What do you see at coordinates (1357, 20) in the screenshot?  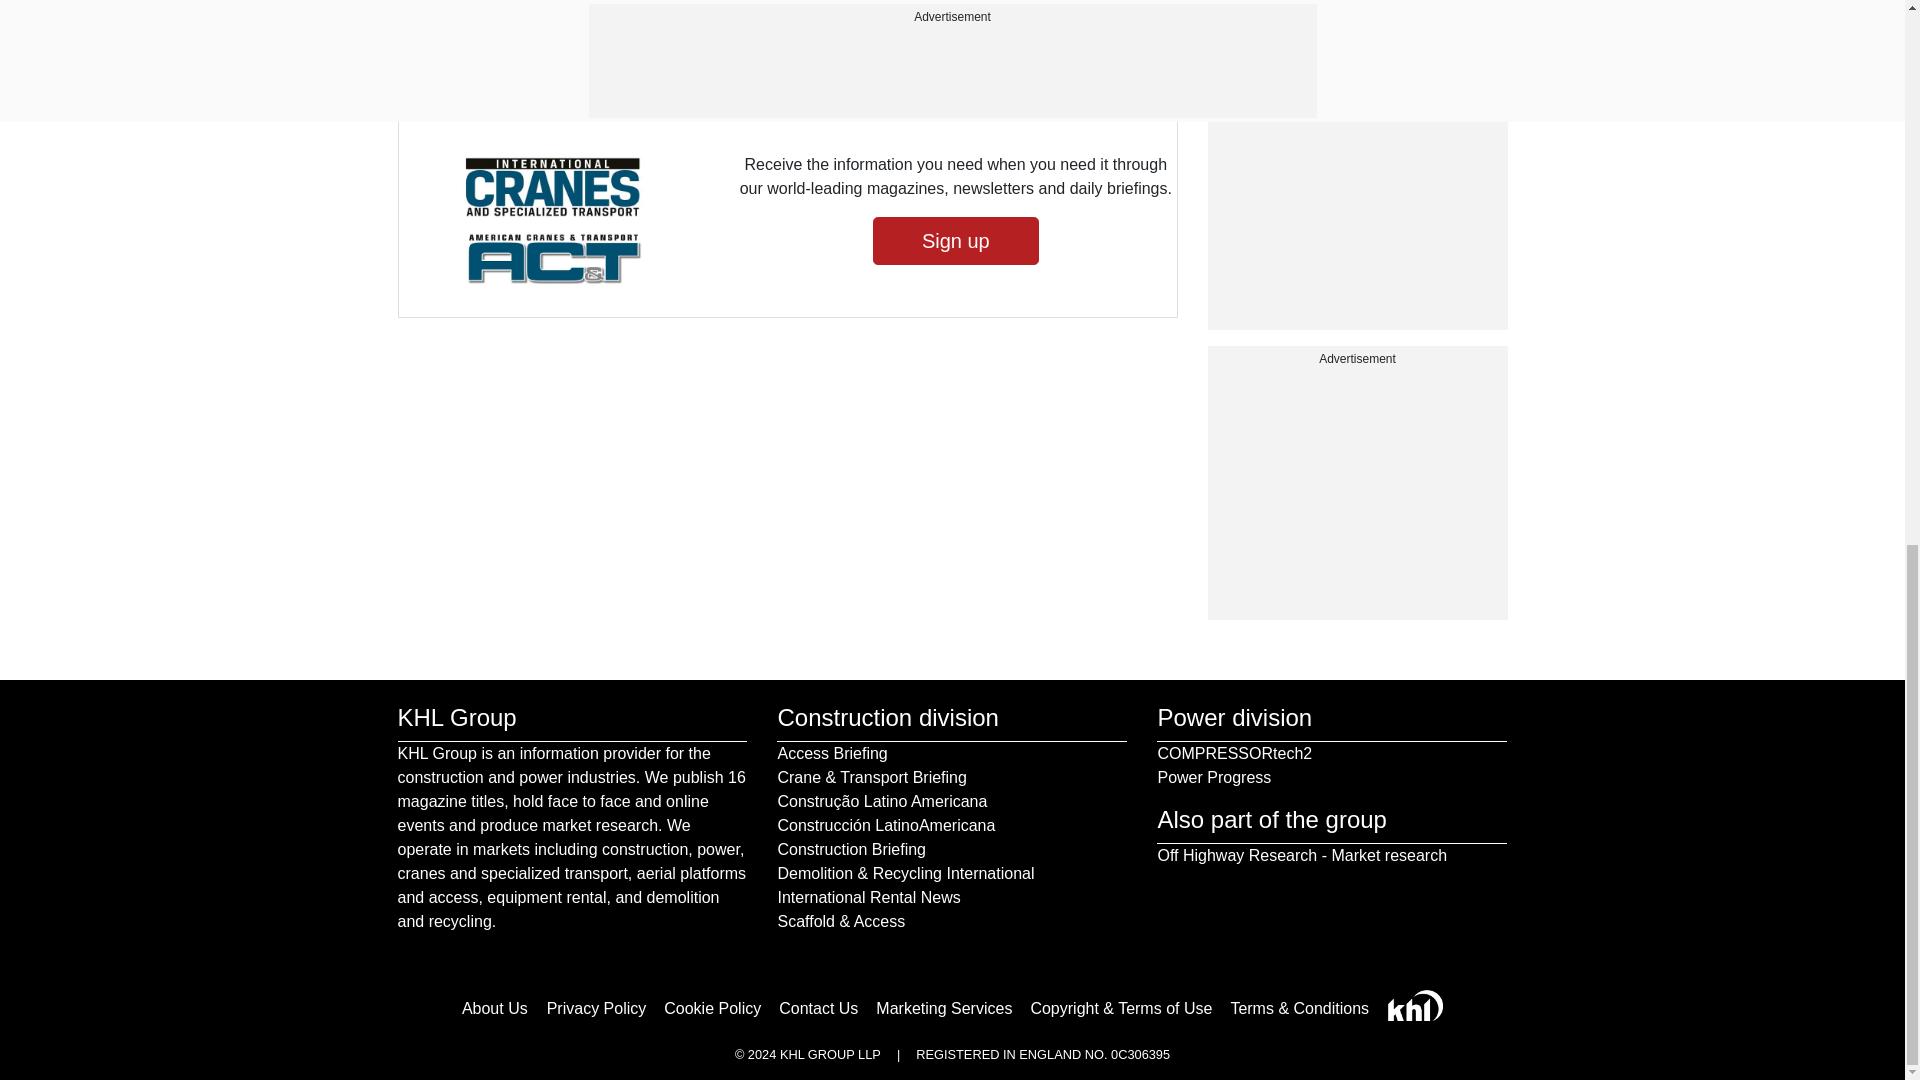 I see `3rd party ad content` at bounding box center [1357, 20].